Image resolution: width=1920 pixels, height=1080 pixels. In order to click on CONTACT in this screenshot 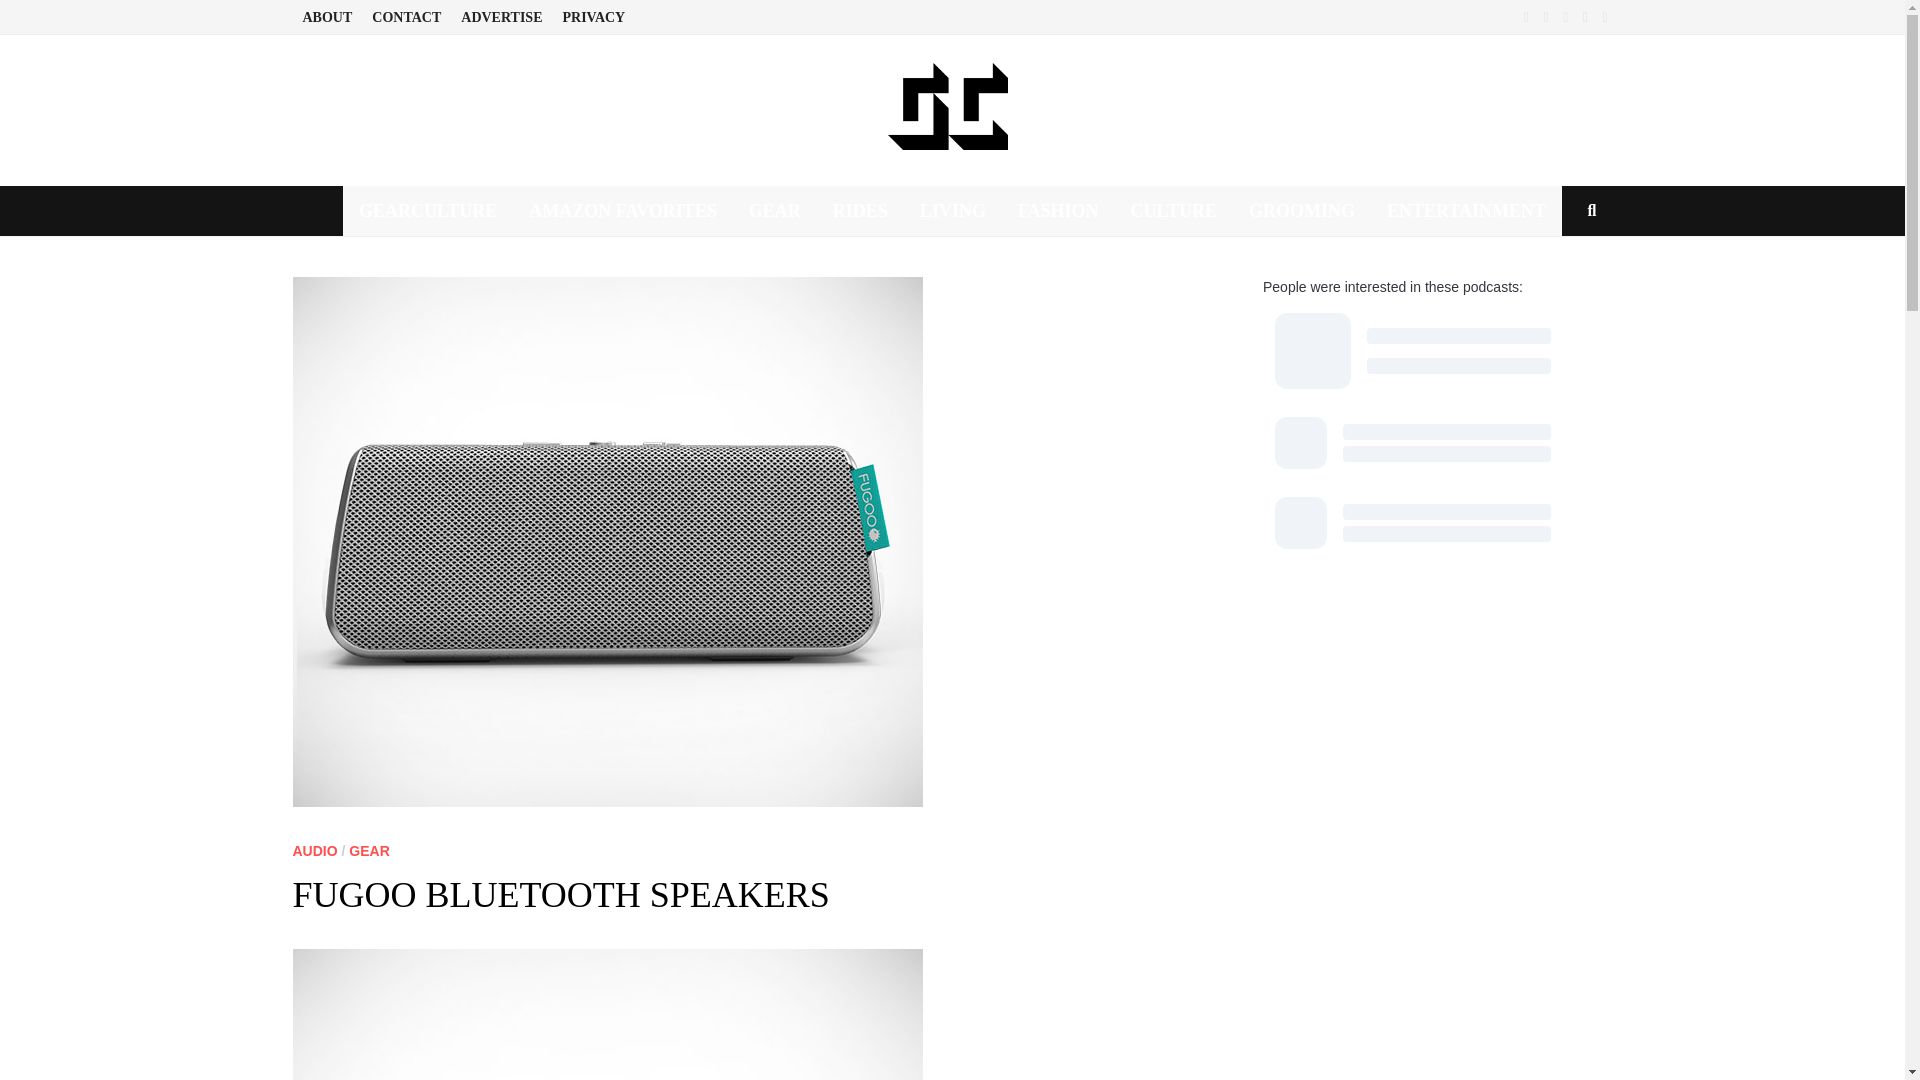, I will do `click(406, 17)`.